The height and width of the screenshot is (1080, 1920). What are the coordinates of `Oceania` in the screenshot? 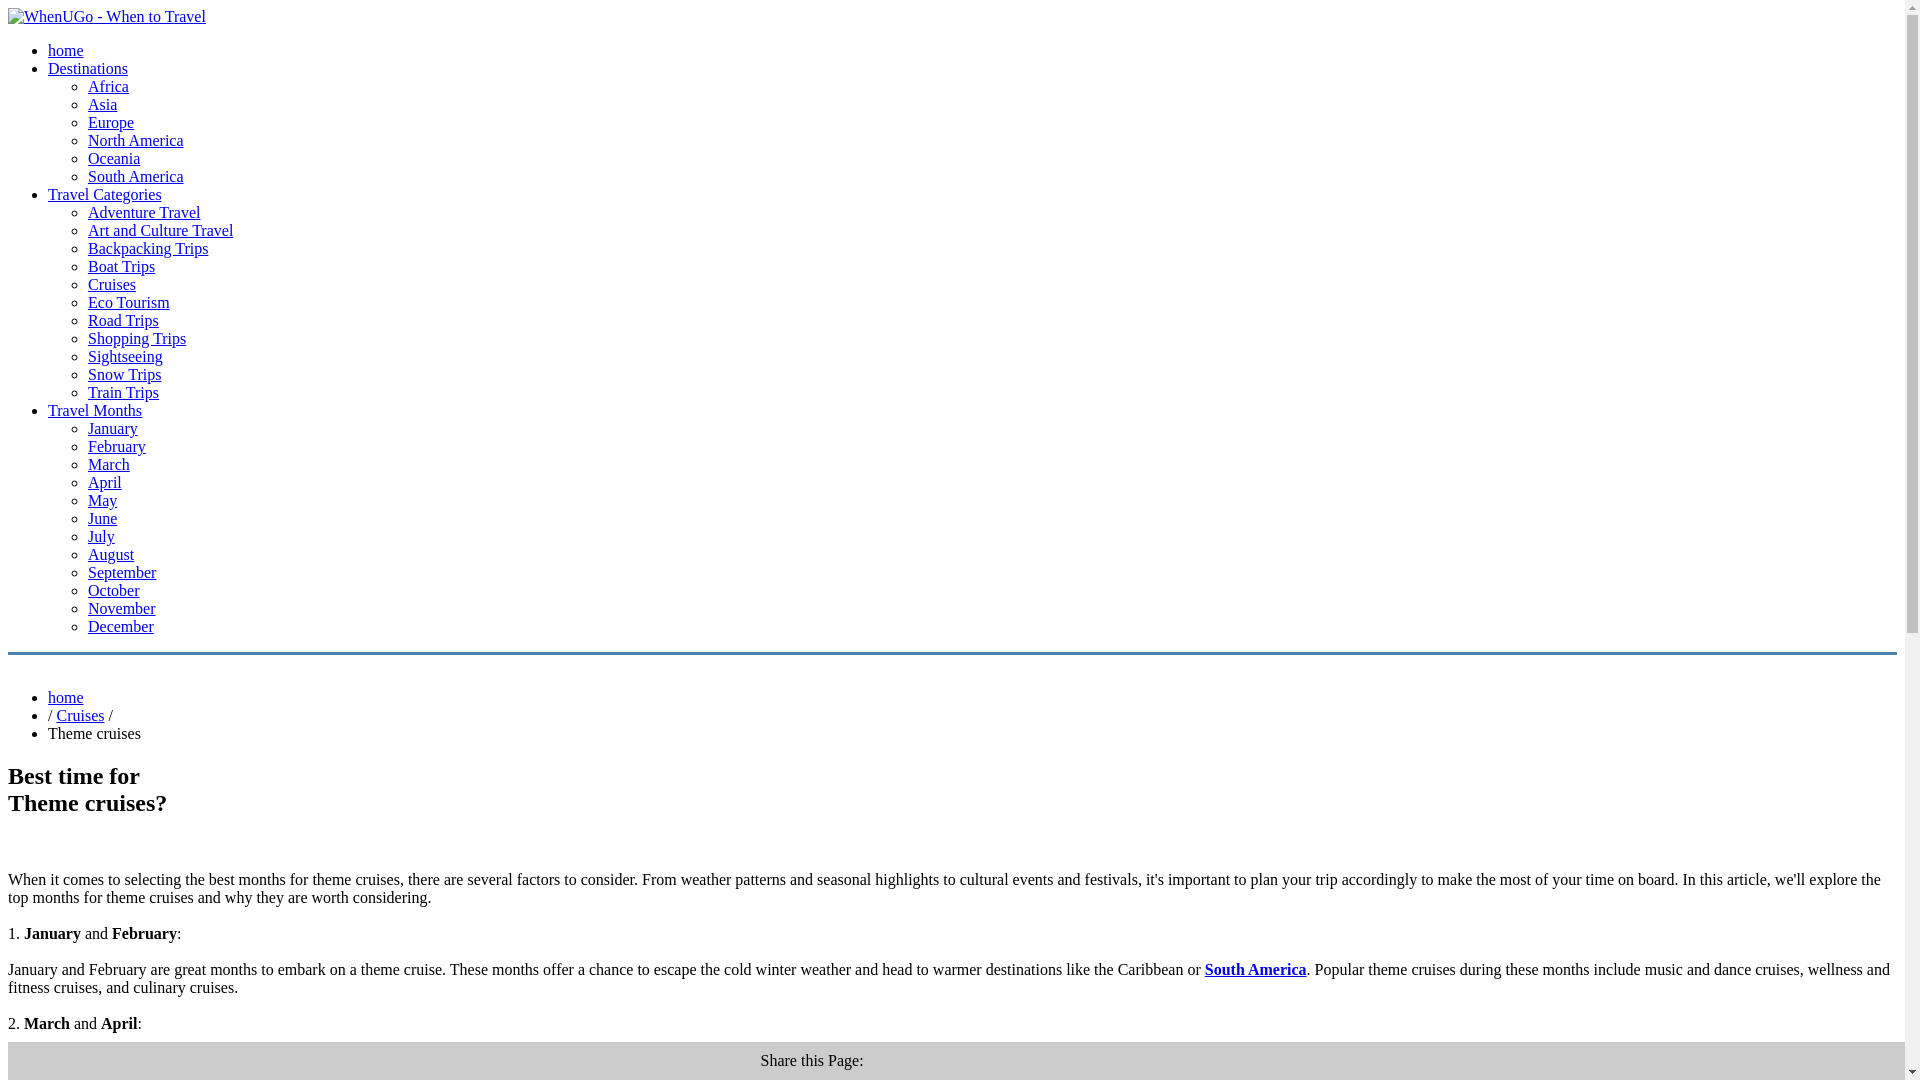 It's located at (114, 158).